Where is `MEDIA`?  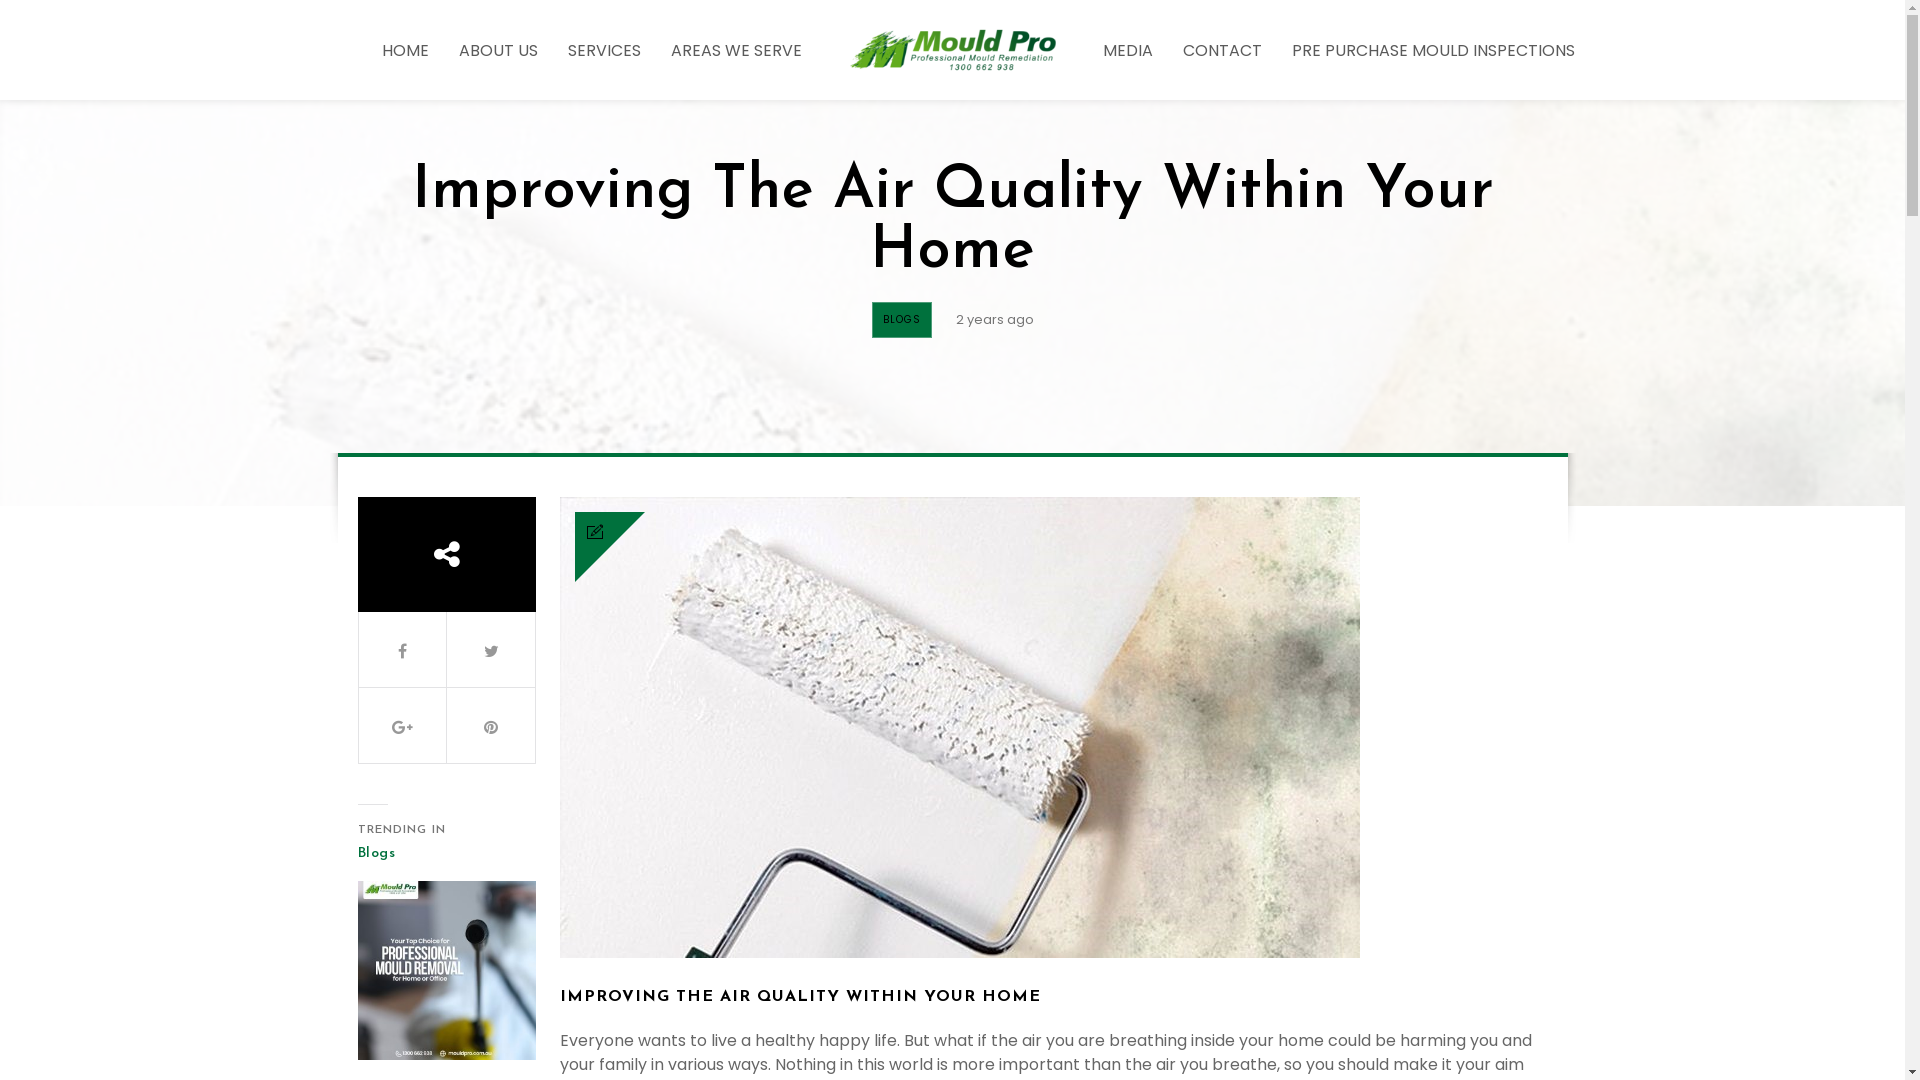
MEDIA is located at coordinates (1128, 50).